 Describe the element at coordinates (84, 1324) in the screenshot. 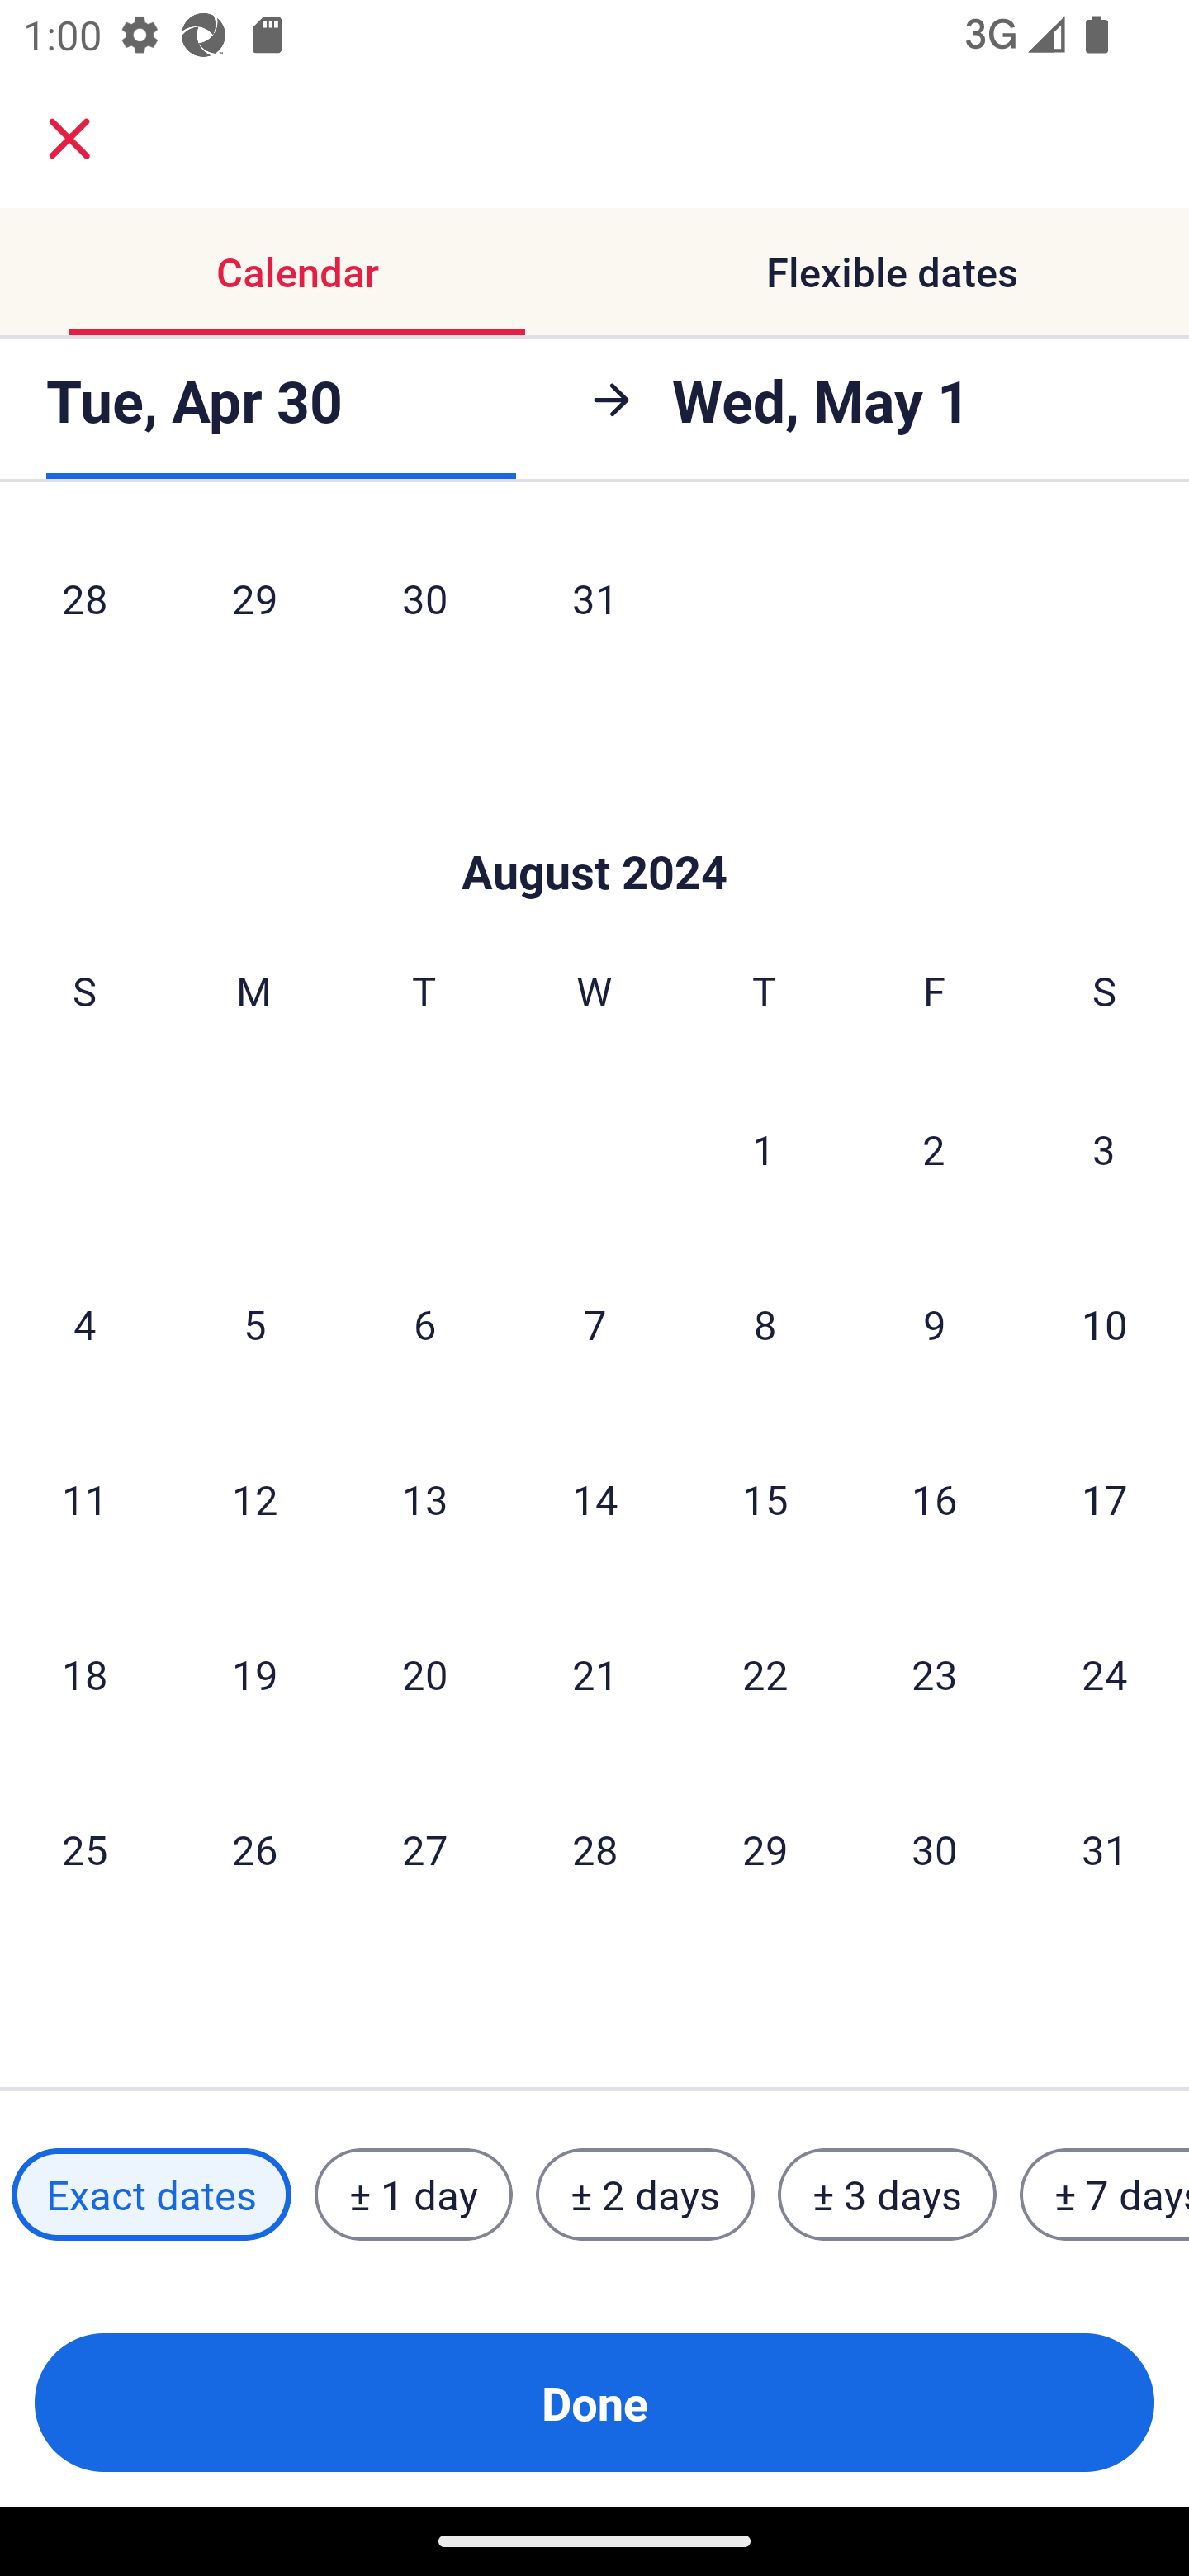

I see `4 Sunday, August 4, 2024` at that location.